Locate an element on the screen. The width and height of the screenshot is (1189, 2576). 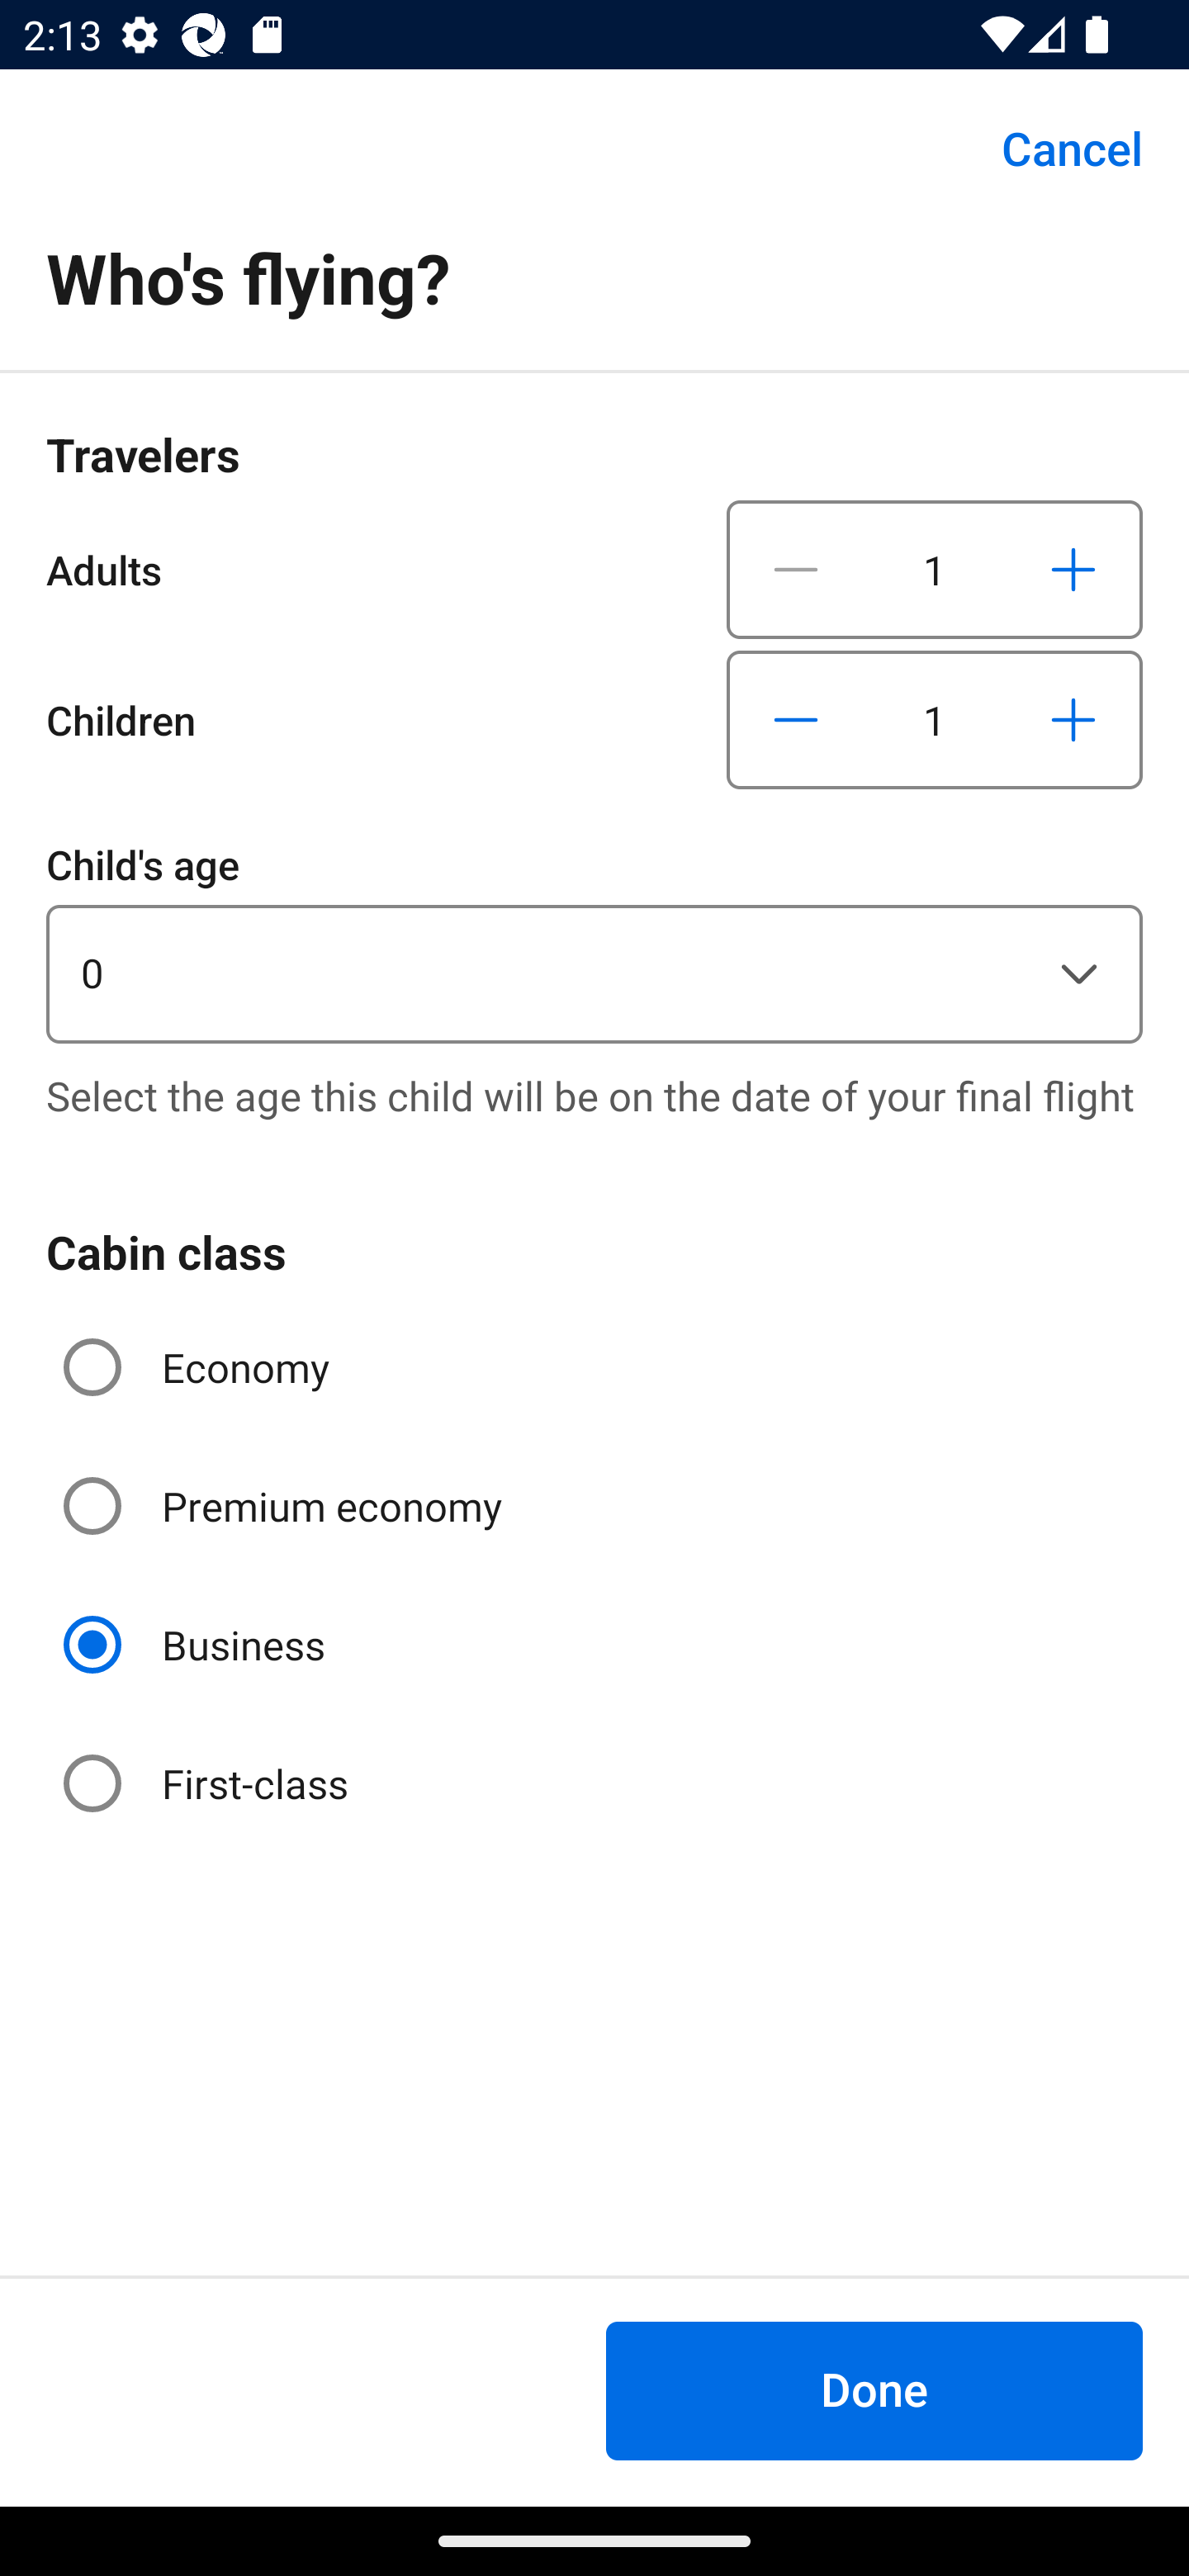
Done is located at coordinates (874, 2390).